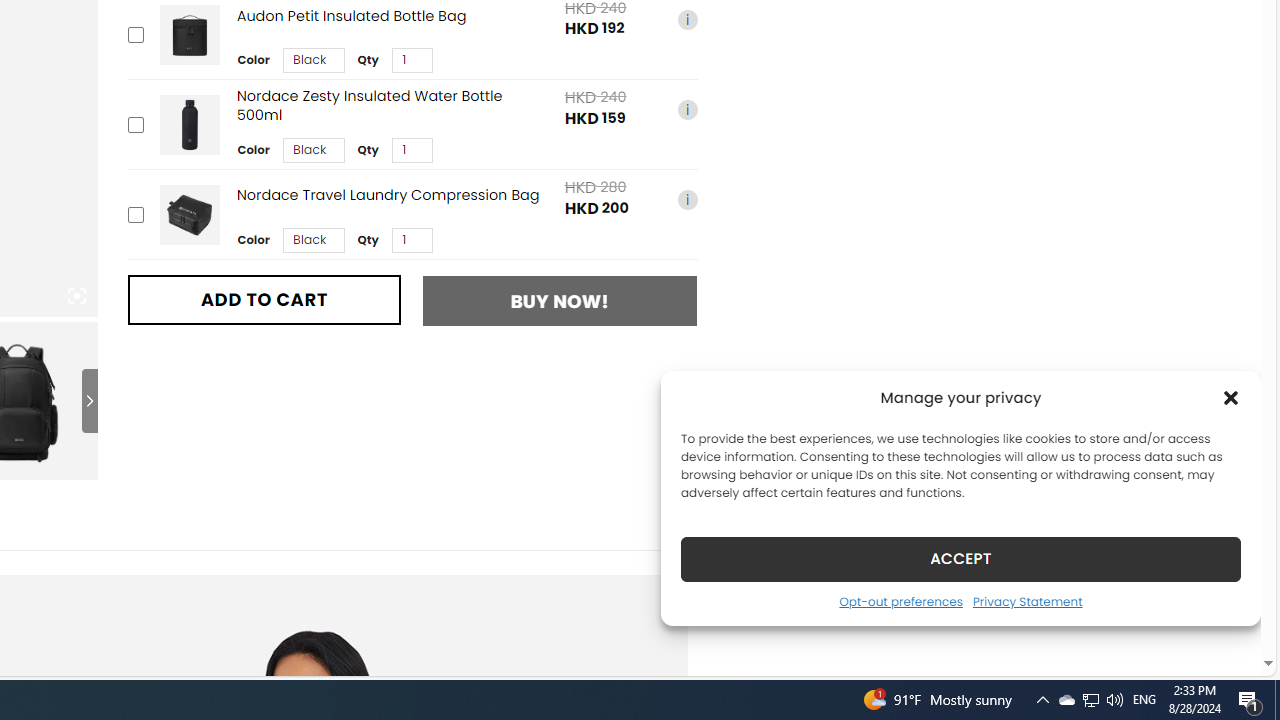  I want to click on ACCEPT, so click(960, 558).